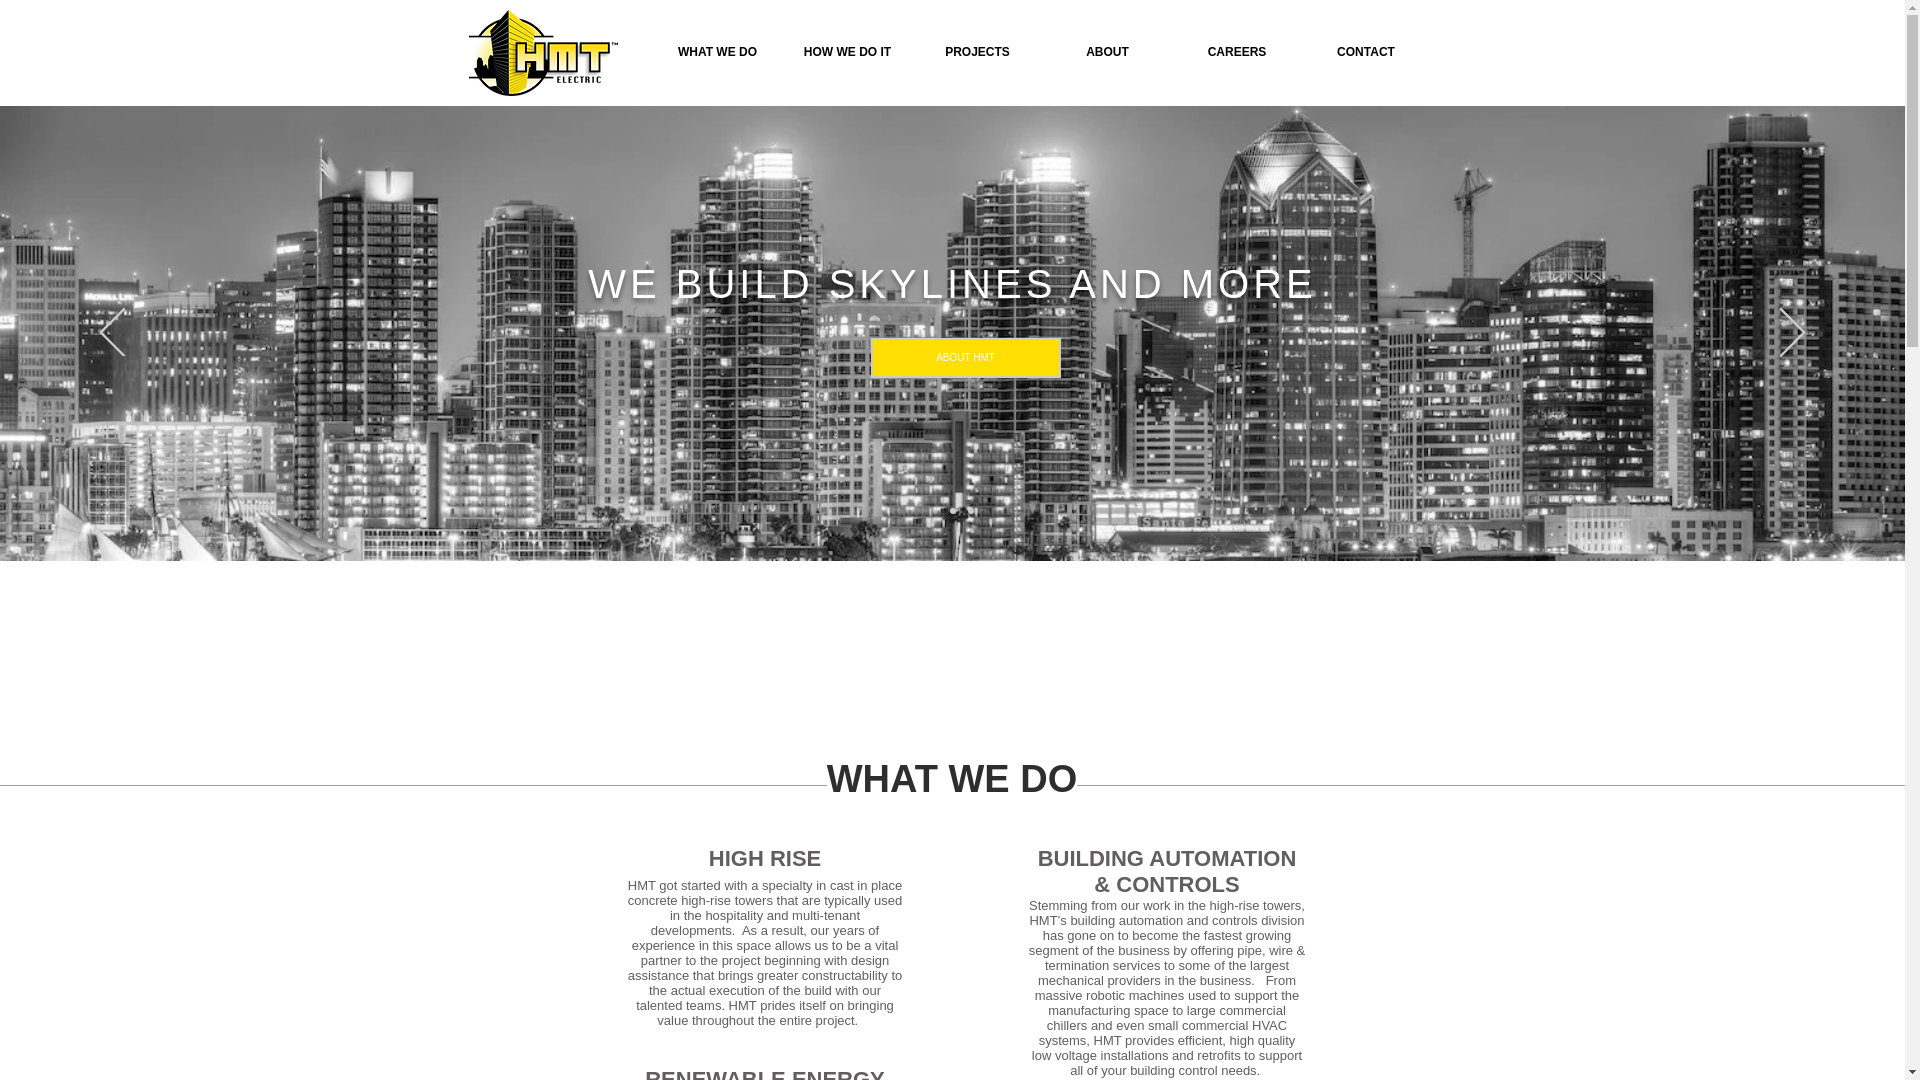 Image resolution: width=1920 pixels, height=1080 pixels. I want to click on CONTACT, so click(1366, 52).